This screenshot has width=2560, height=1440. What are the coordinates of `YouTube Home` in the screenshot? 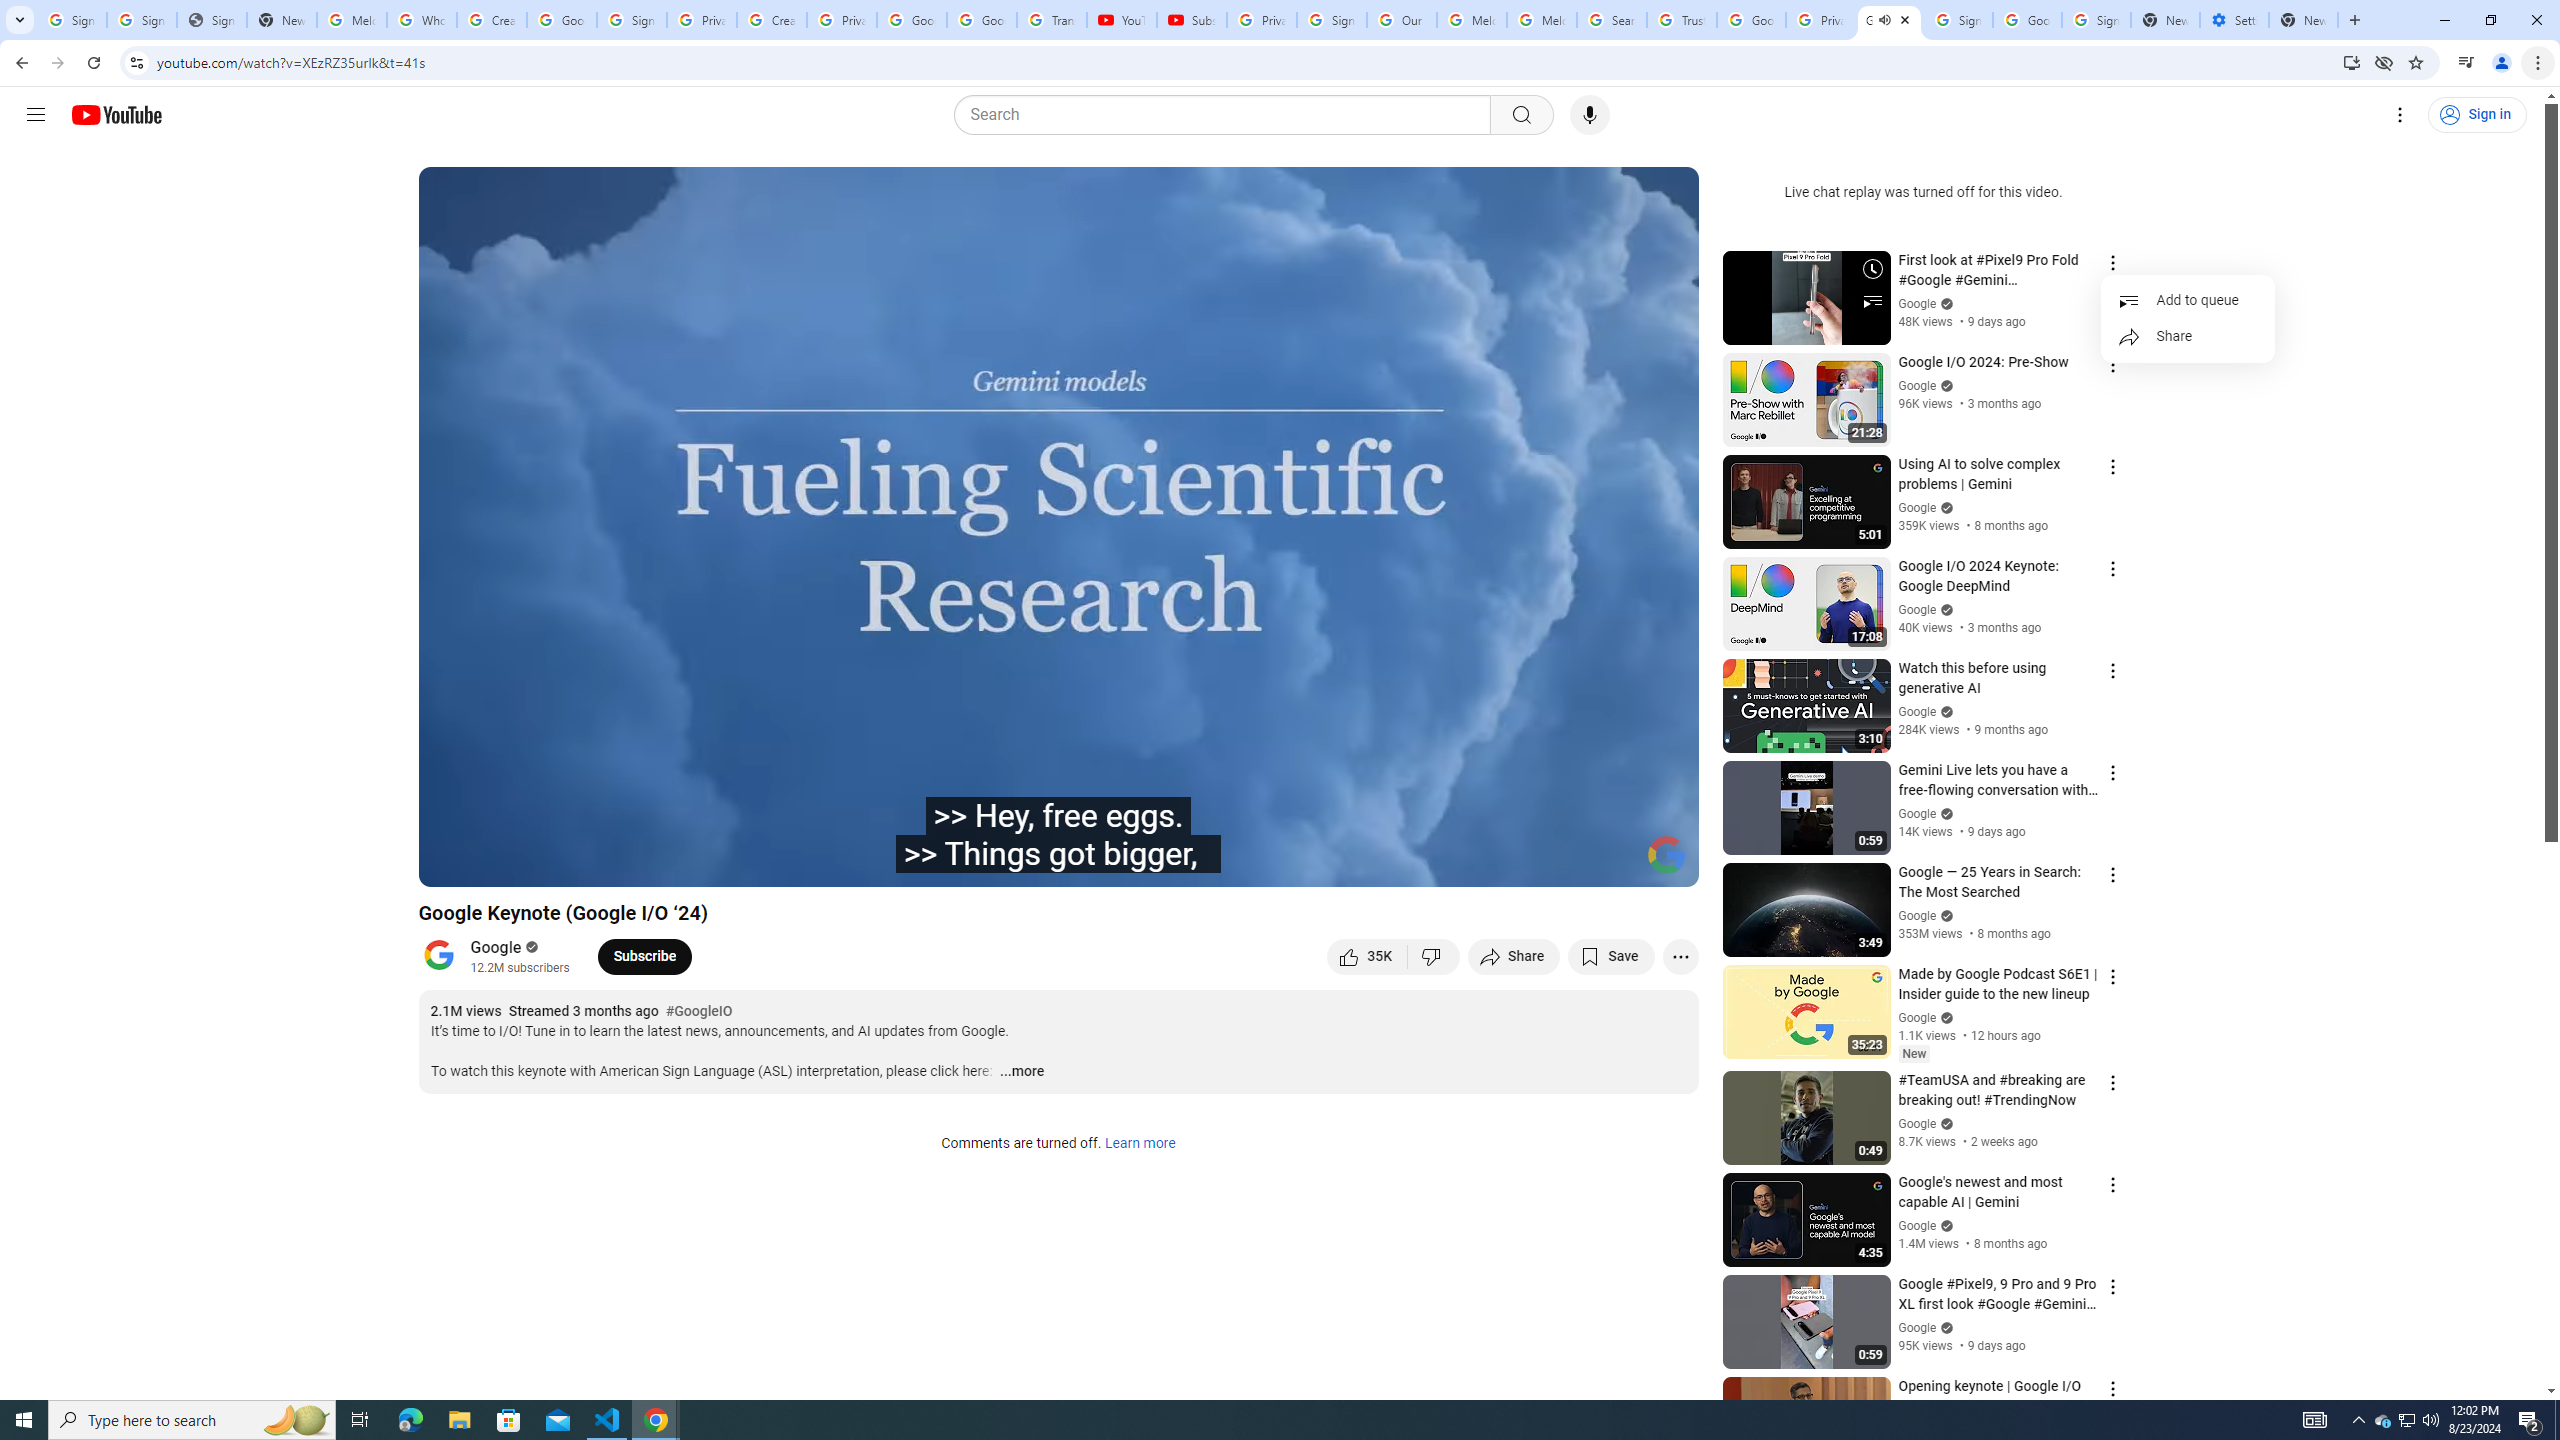 It's located at (116, 114).